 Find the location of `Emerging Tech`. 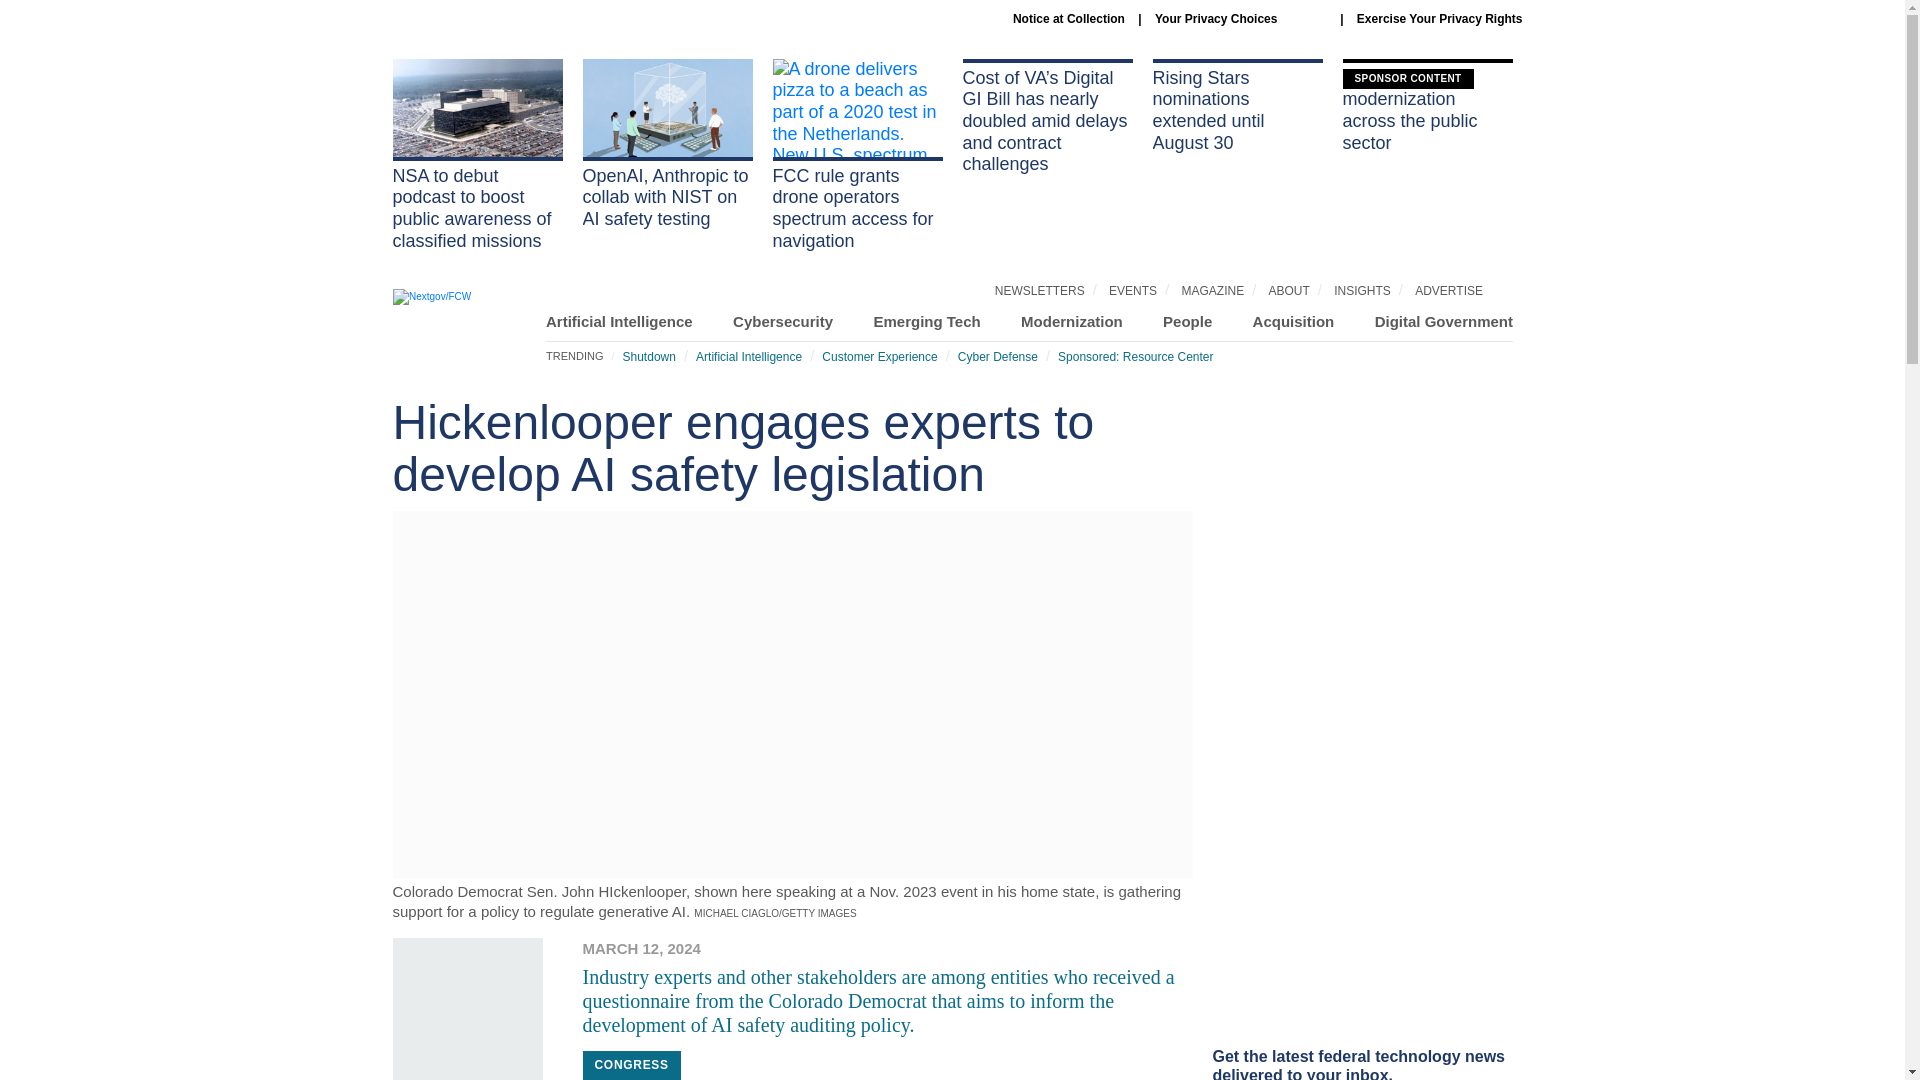

Emerging Tech is located at coordinates (926, 322).